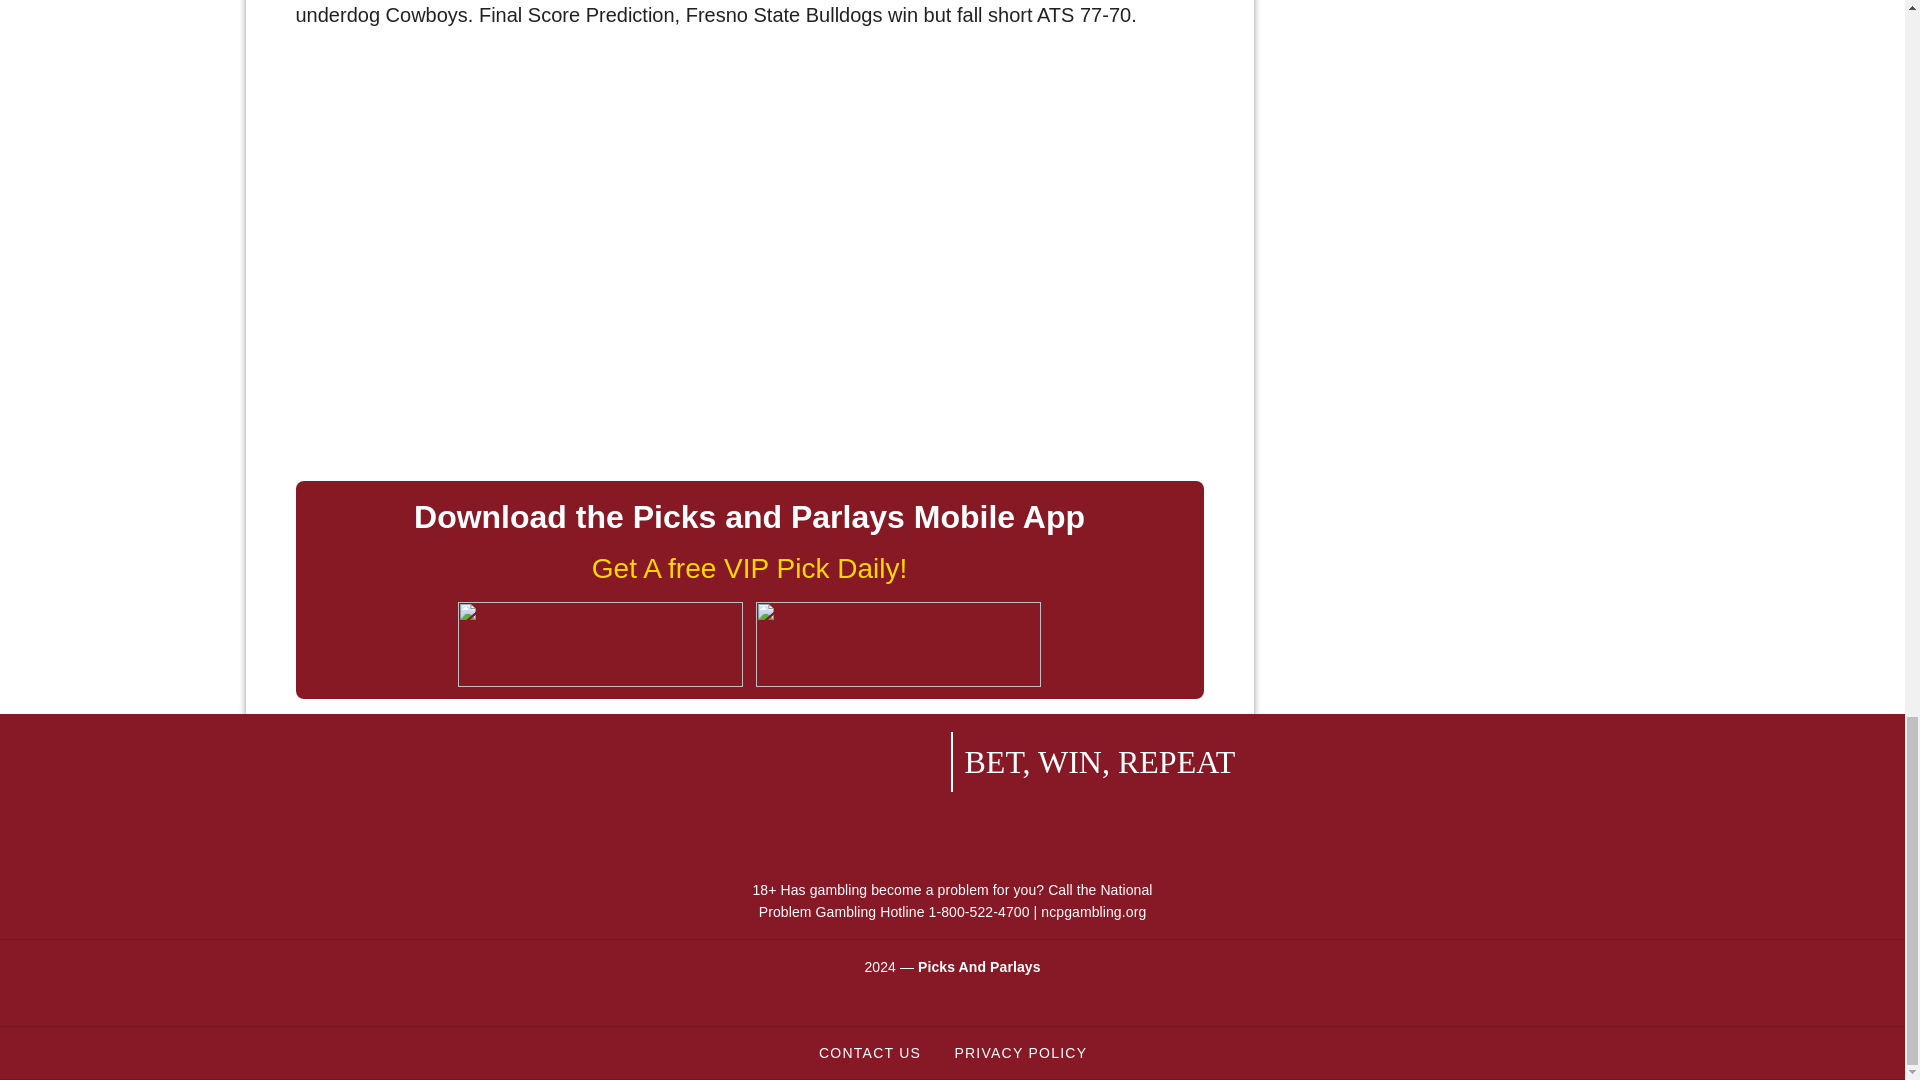 Image resolution: width=1920 pixels, height=1080 pixels. What do you see at coordinates (869, 1052) in the screenshot?
I see `CONTACT US` at bounding box center [869, 1052].